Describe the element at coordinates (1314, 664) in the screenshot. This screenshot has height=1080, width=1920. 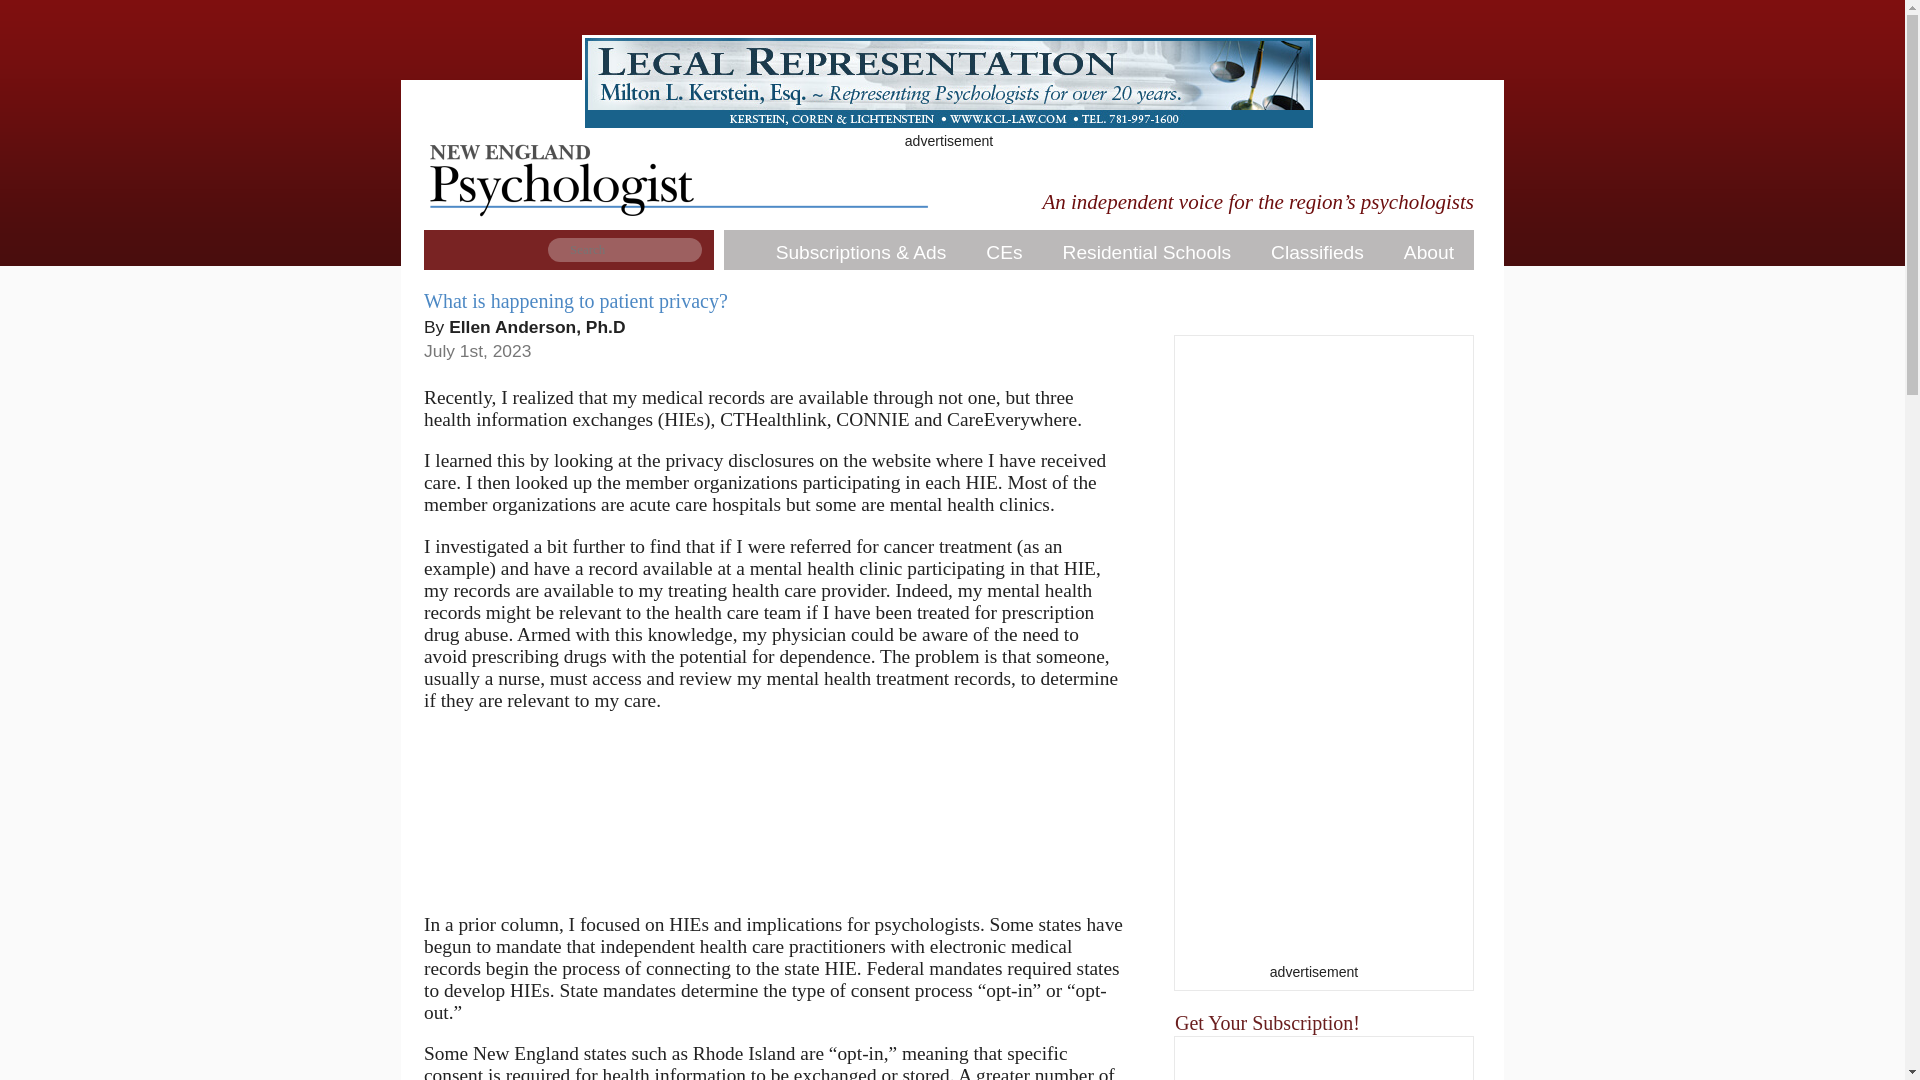
I see `Advertisement` at that location.